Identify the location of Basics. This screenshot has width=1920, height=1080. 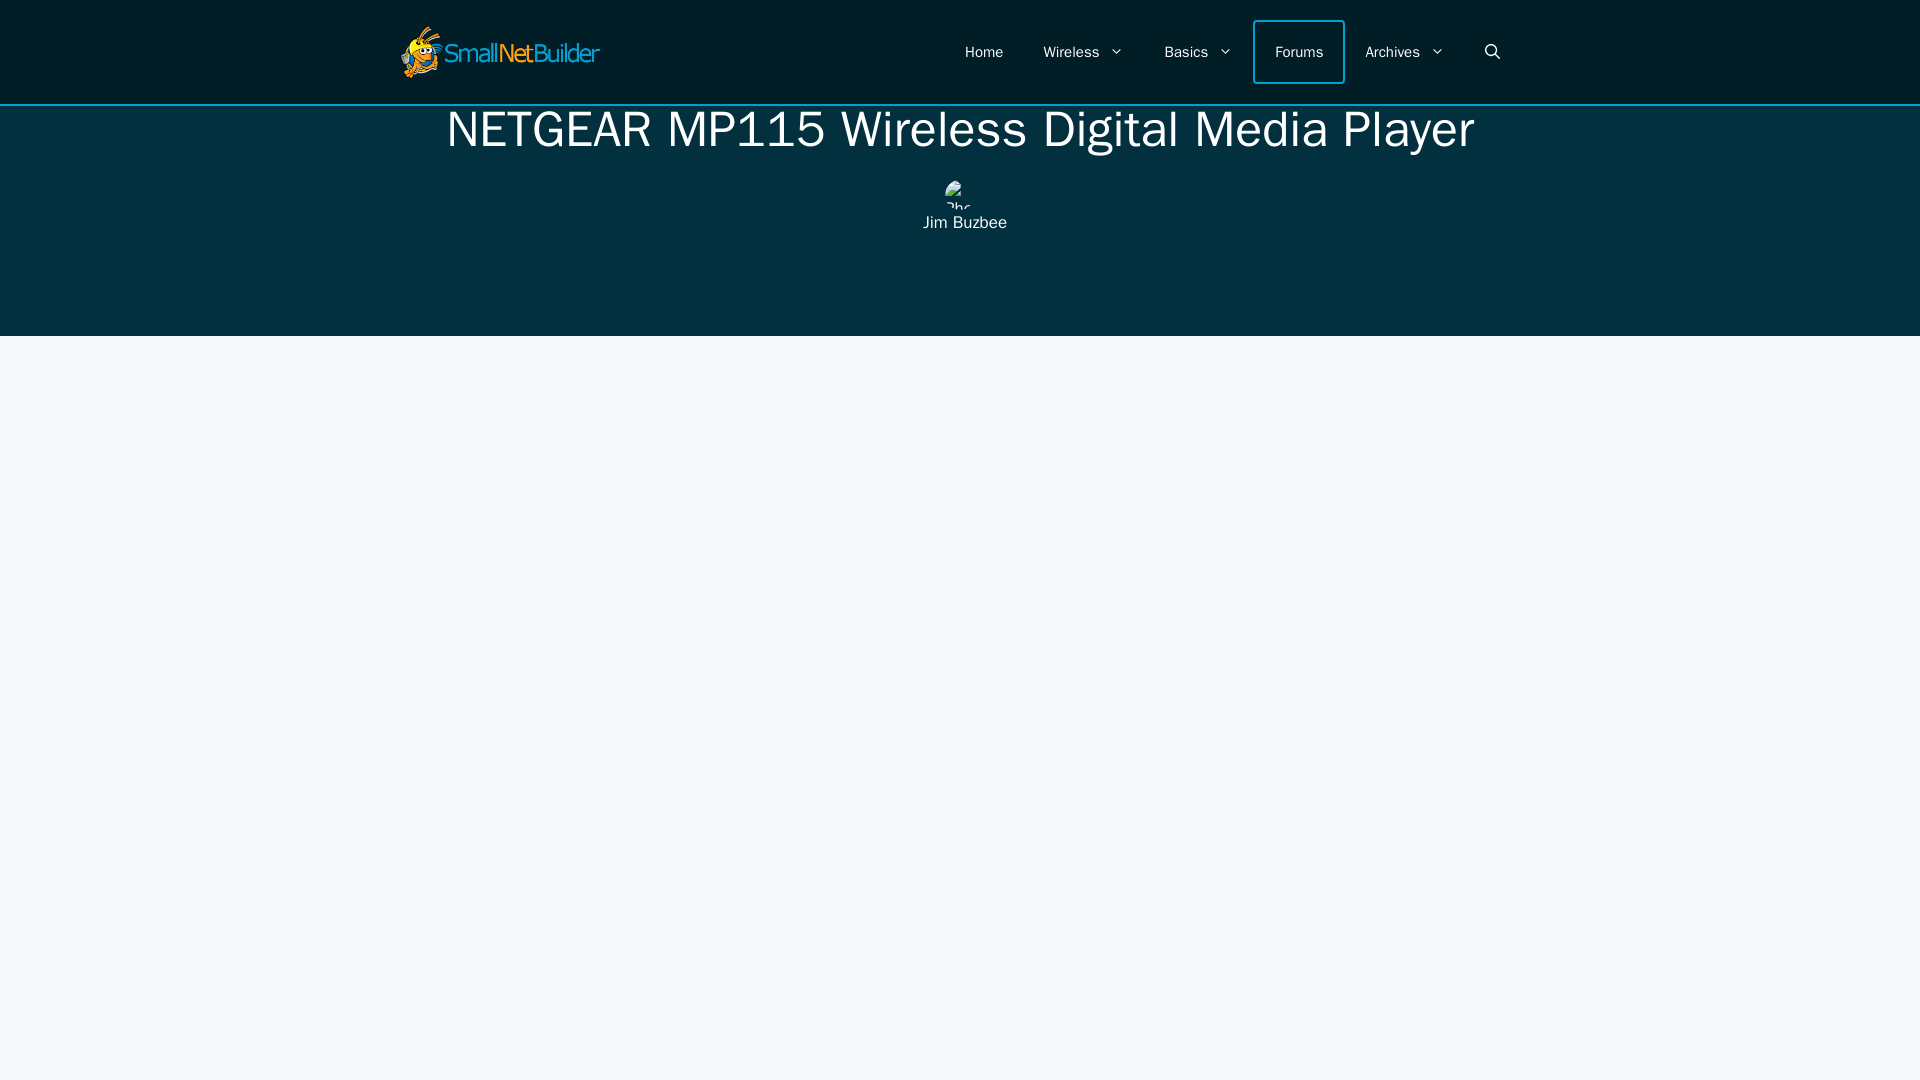
(1198, 52).